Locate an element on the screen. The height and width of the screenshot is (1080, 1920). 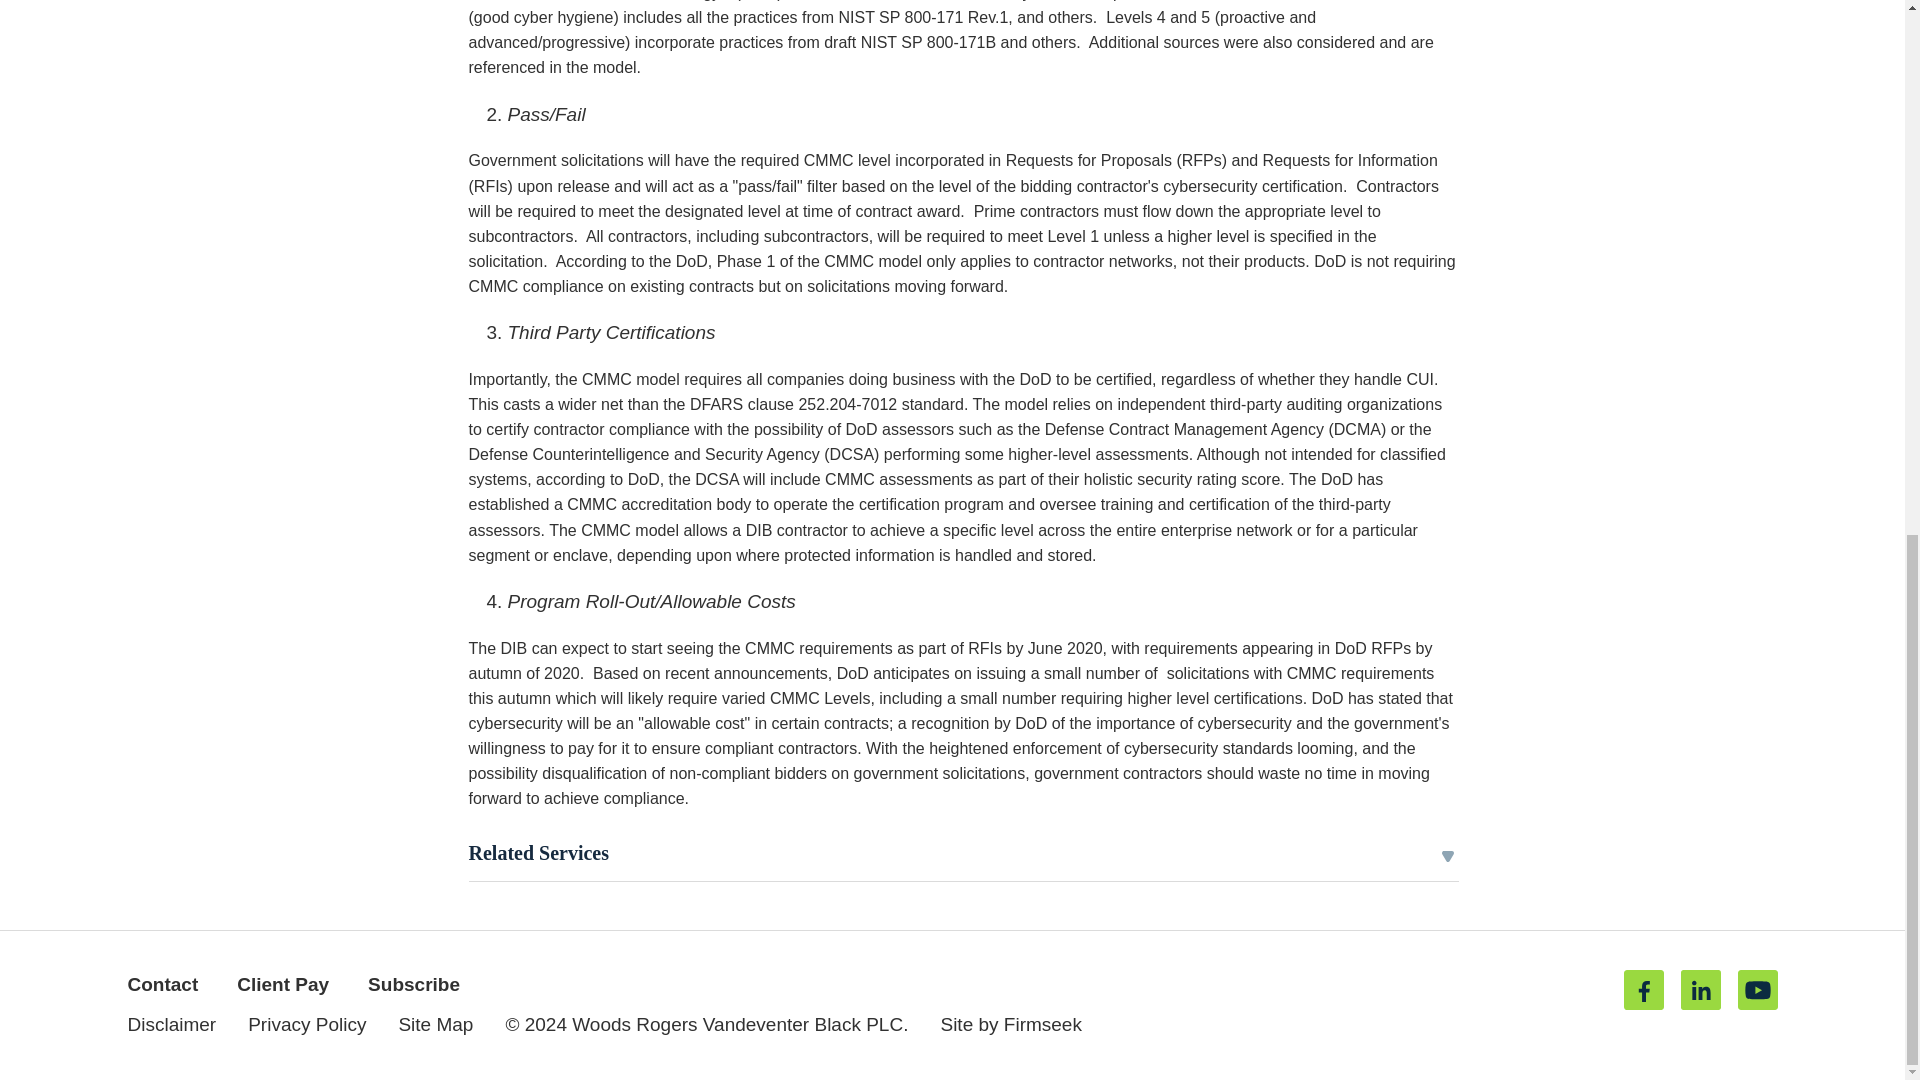
Related Services is located at coordinates (962, 854).